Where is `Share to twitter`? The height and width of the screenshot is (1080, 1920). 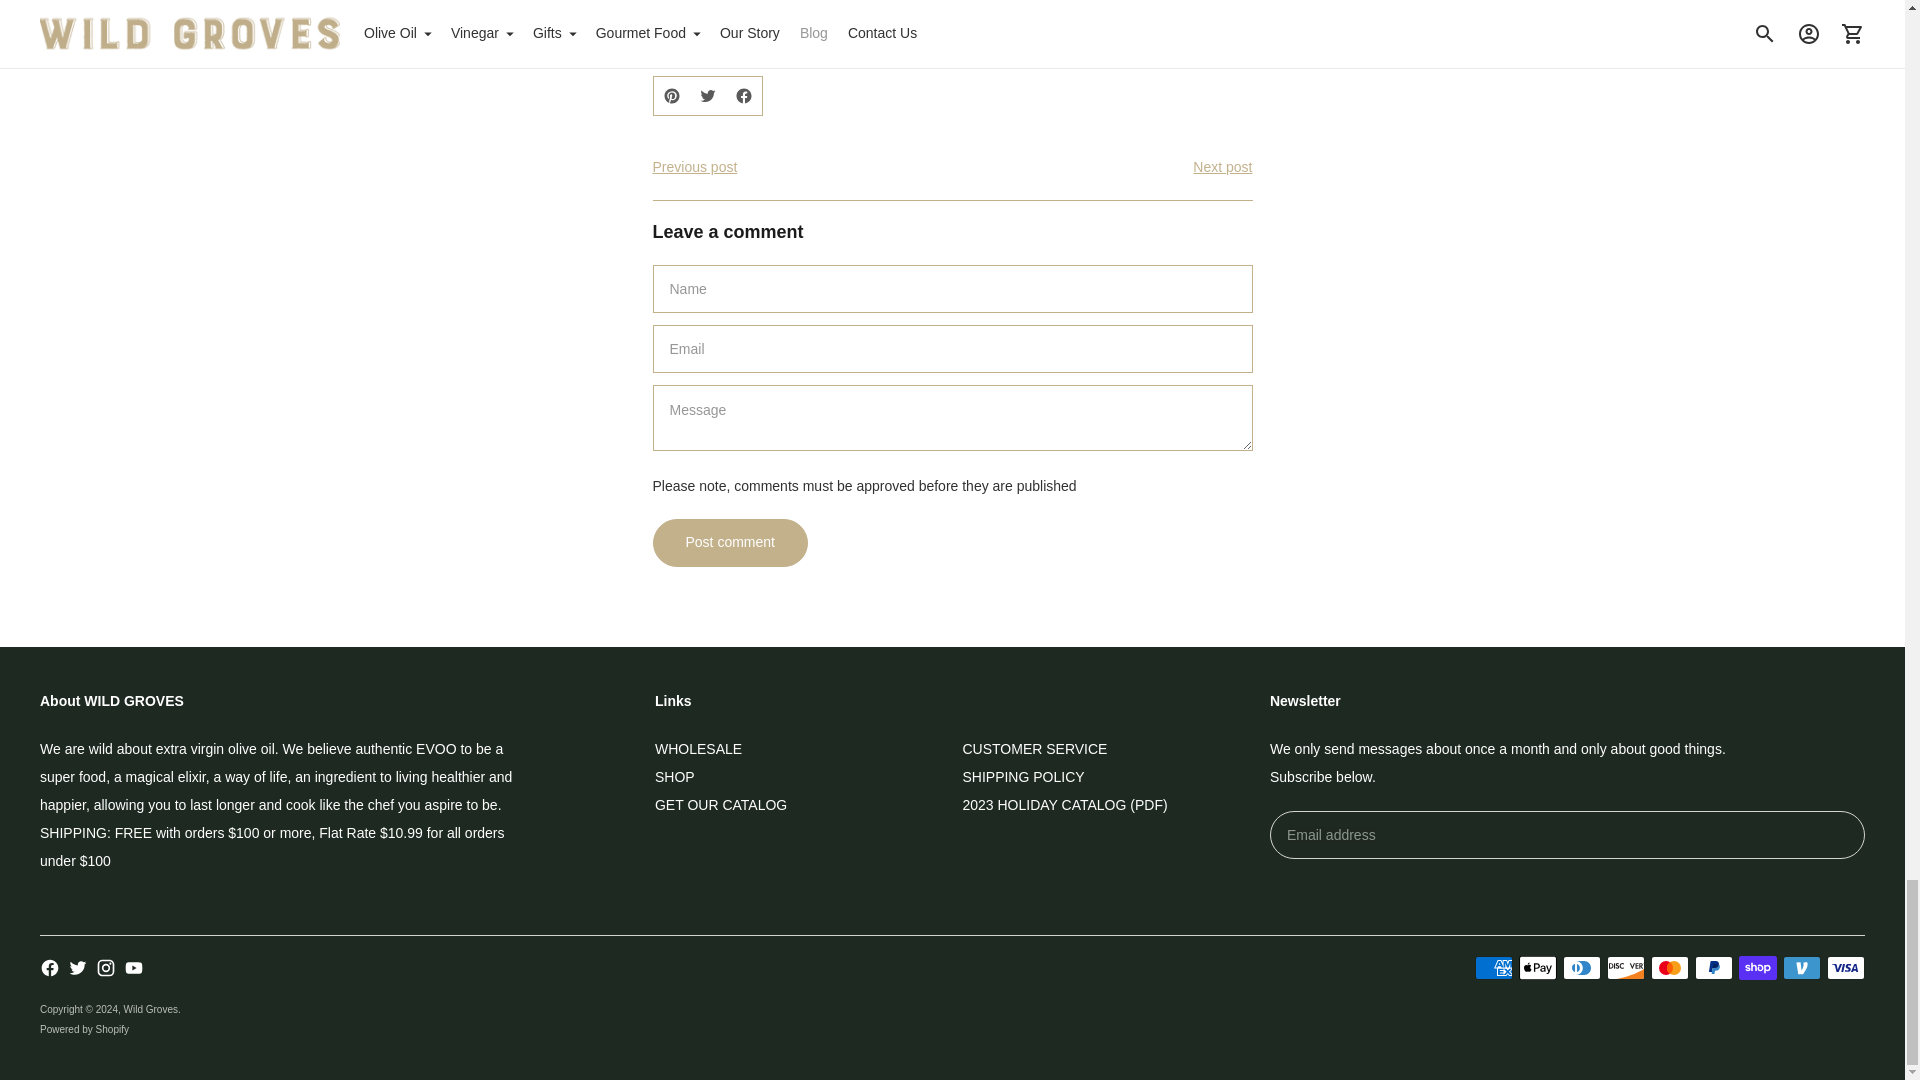
Share to twitter is located at coordinates (707, 95).